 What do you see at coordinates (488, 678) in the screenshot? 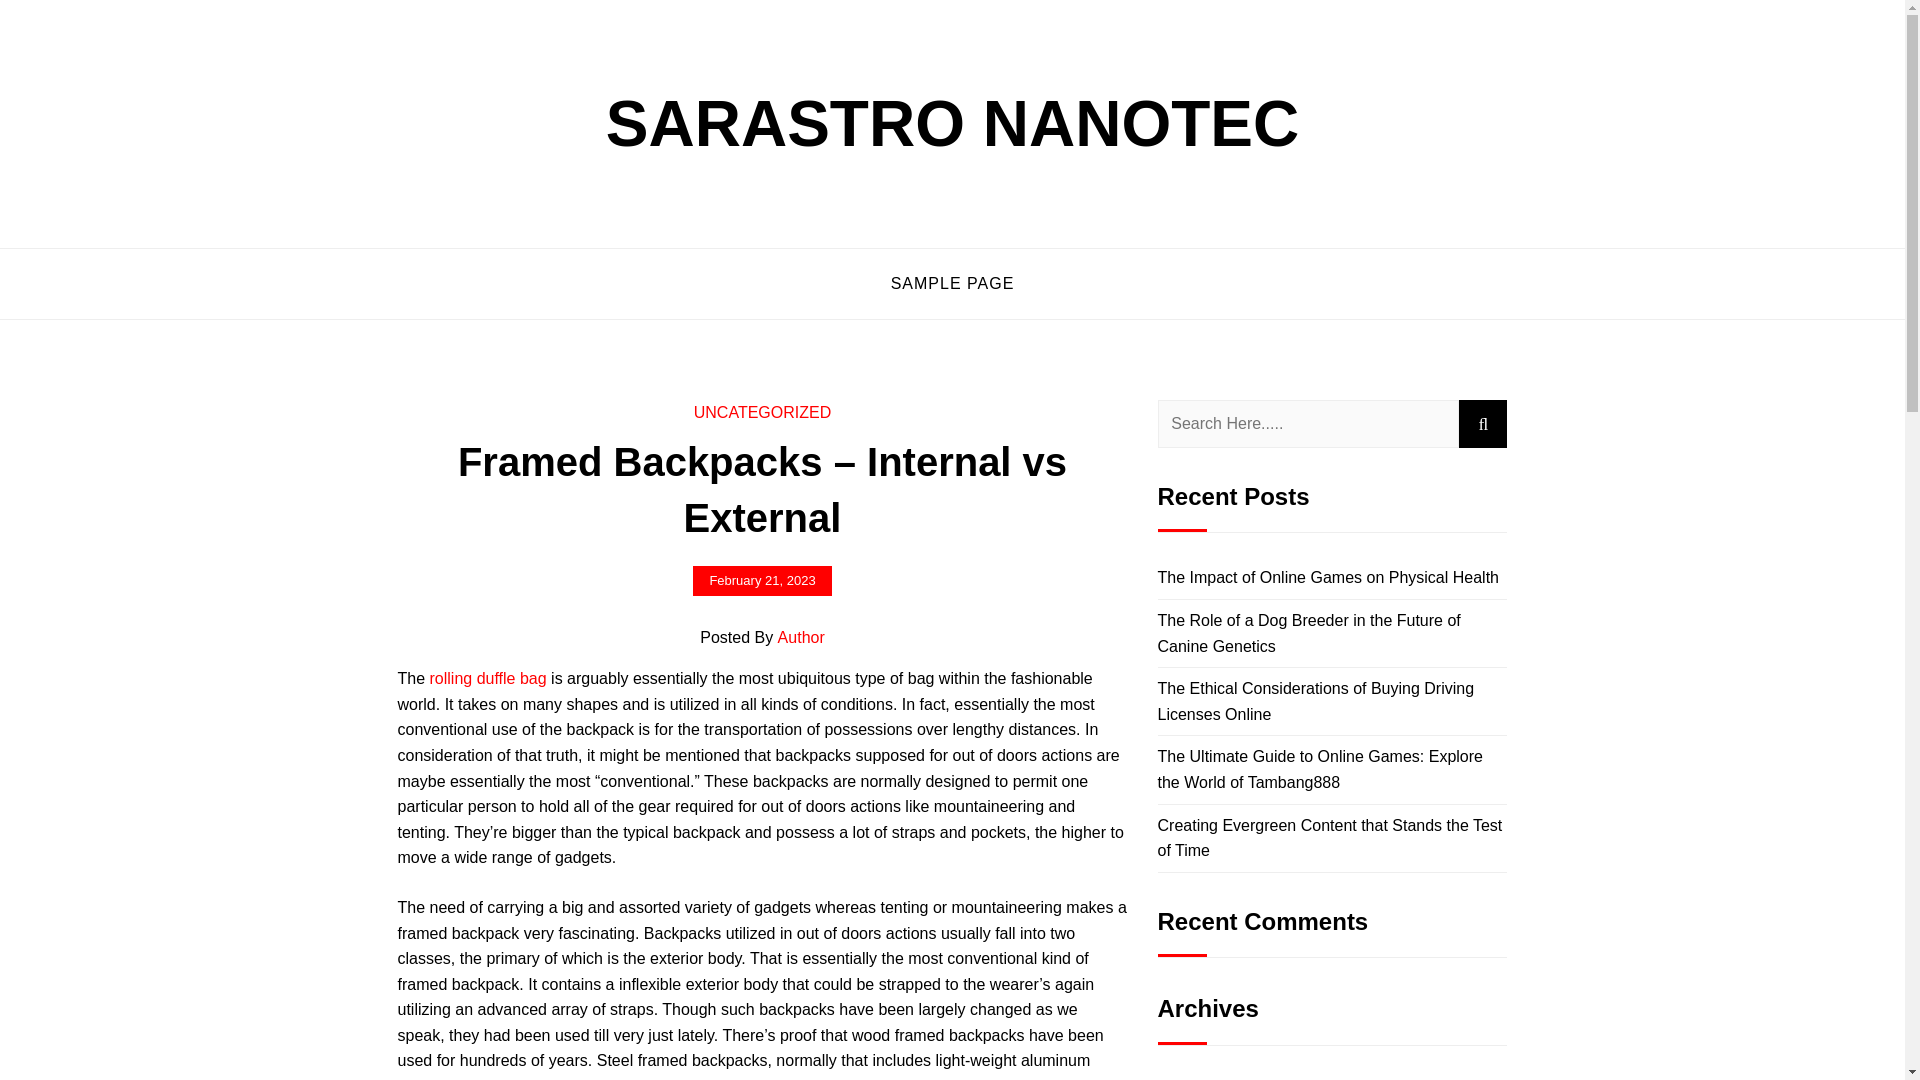
I see `rolling duffle bag` at bounding box center [488, 678].